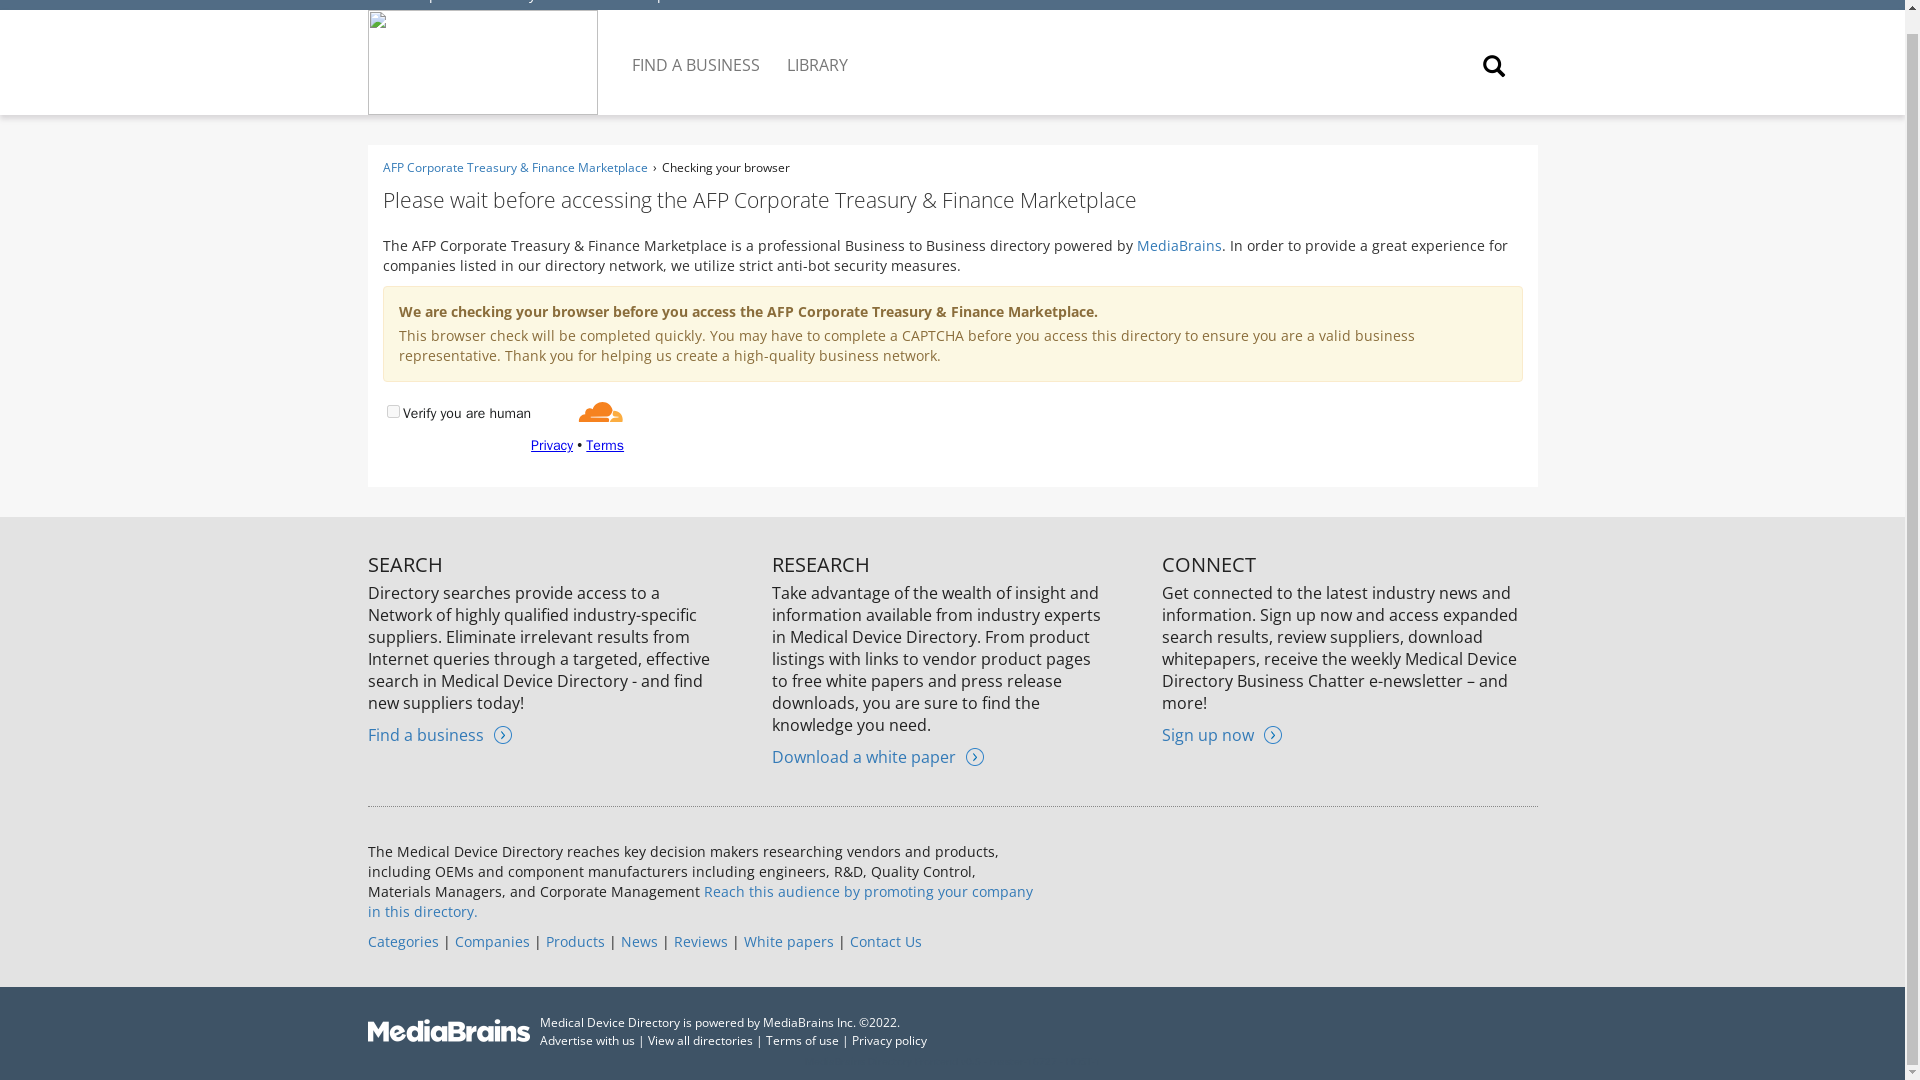 The width and height of the screenshot is (1920, 1080). I want to click on Advertise with us, so click(587, 1040).